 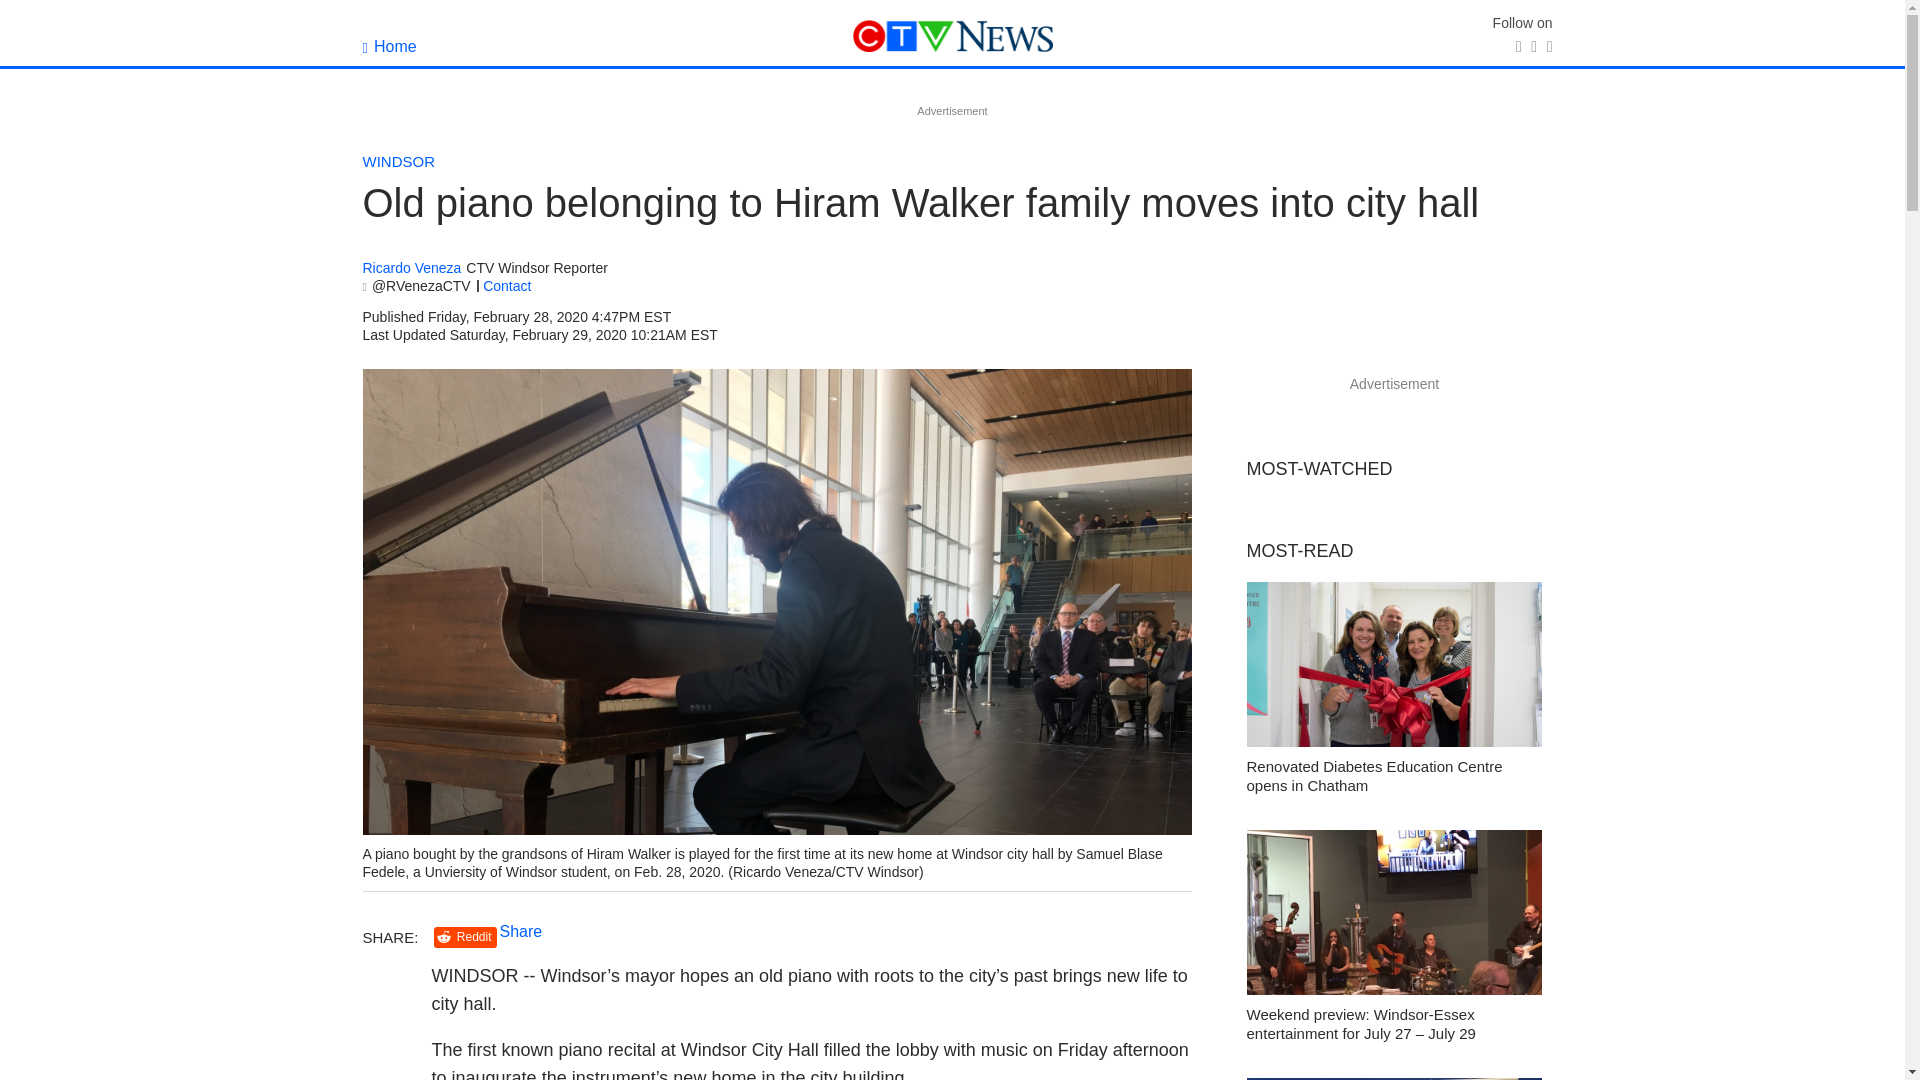 What do you see at coordinates (389, 46) in the screenshot?
I see `Home` at bounding box center [389, 46].